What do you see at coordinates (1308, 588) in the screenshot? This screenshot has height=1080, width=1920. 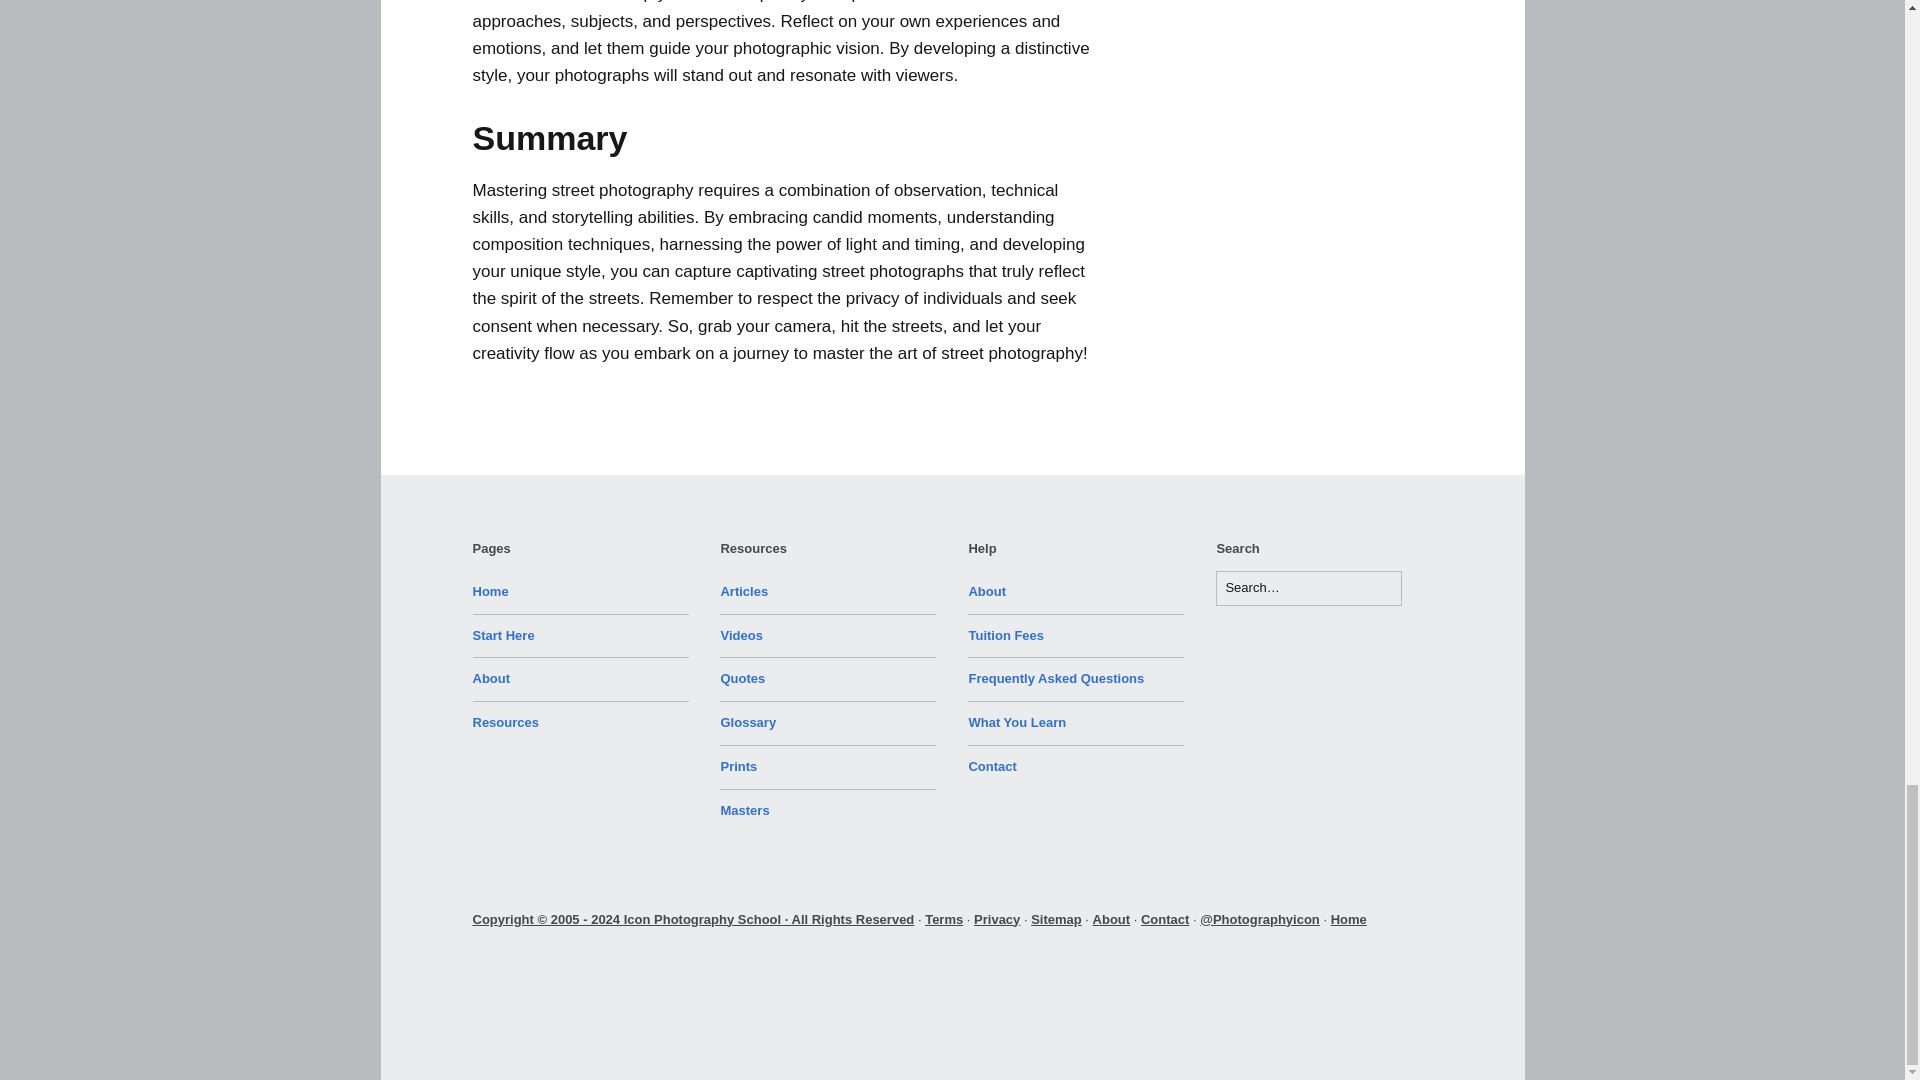 I see `Press Enter to submit your search` at bounding box center [1308, 588].